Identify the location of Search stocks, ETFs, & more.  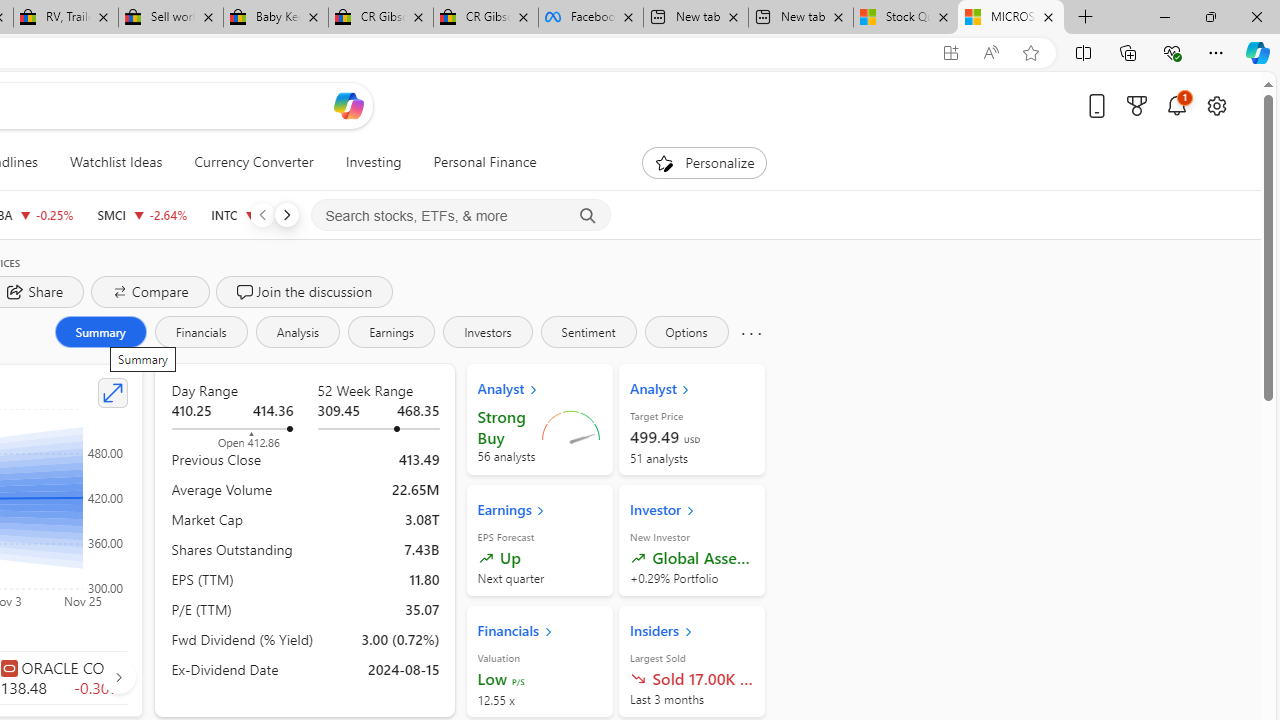
(461, 216).